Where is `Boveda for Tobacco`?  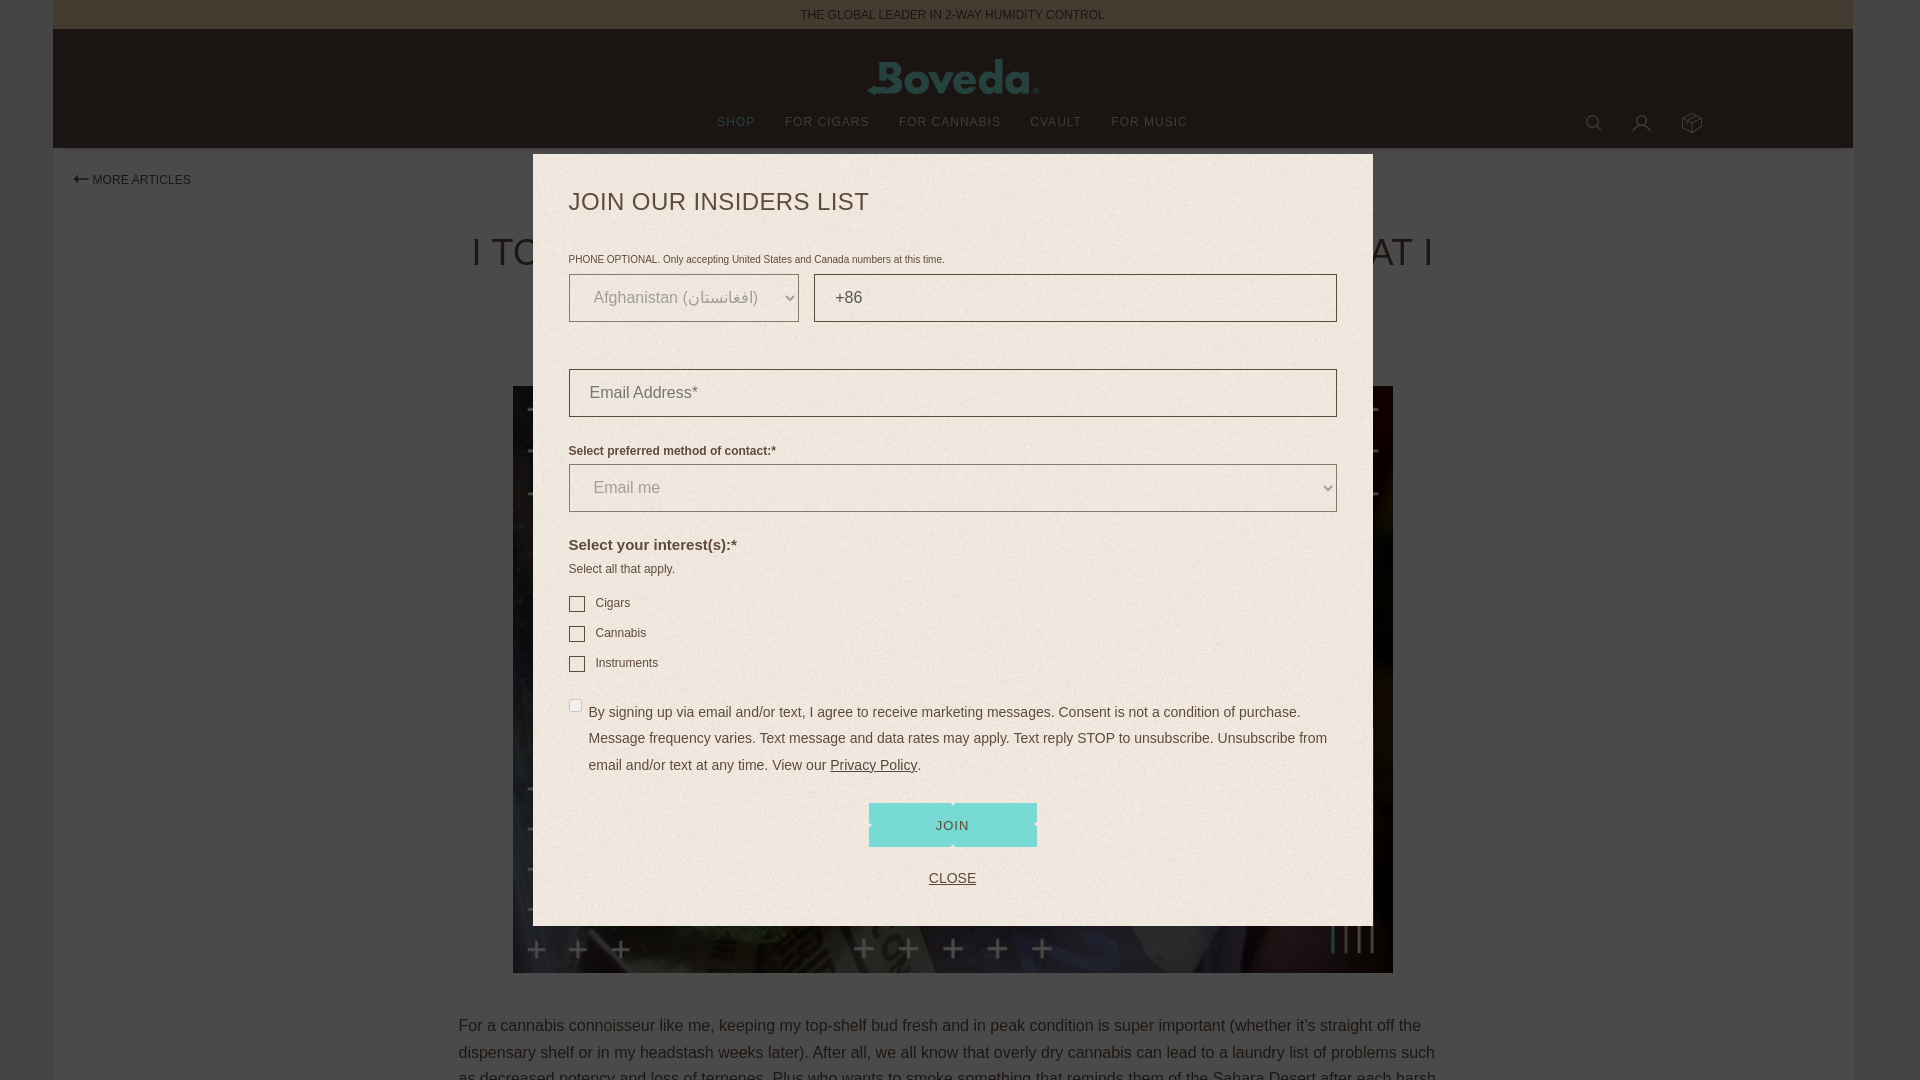
Boveda for Tobacco is located at coordinates (563, 589).